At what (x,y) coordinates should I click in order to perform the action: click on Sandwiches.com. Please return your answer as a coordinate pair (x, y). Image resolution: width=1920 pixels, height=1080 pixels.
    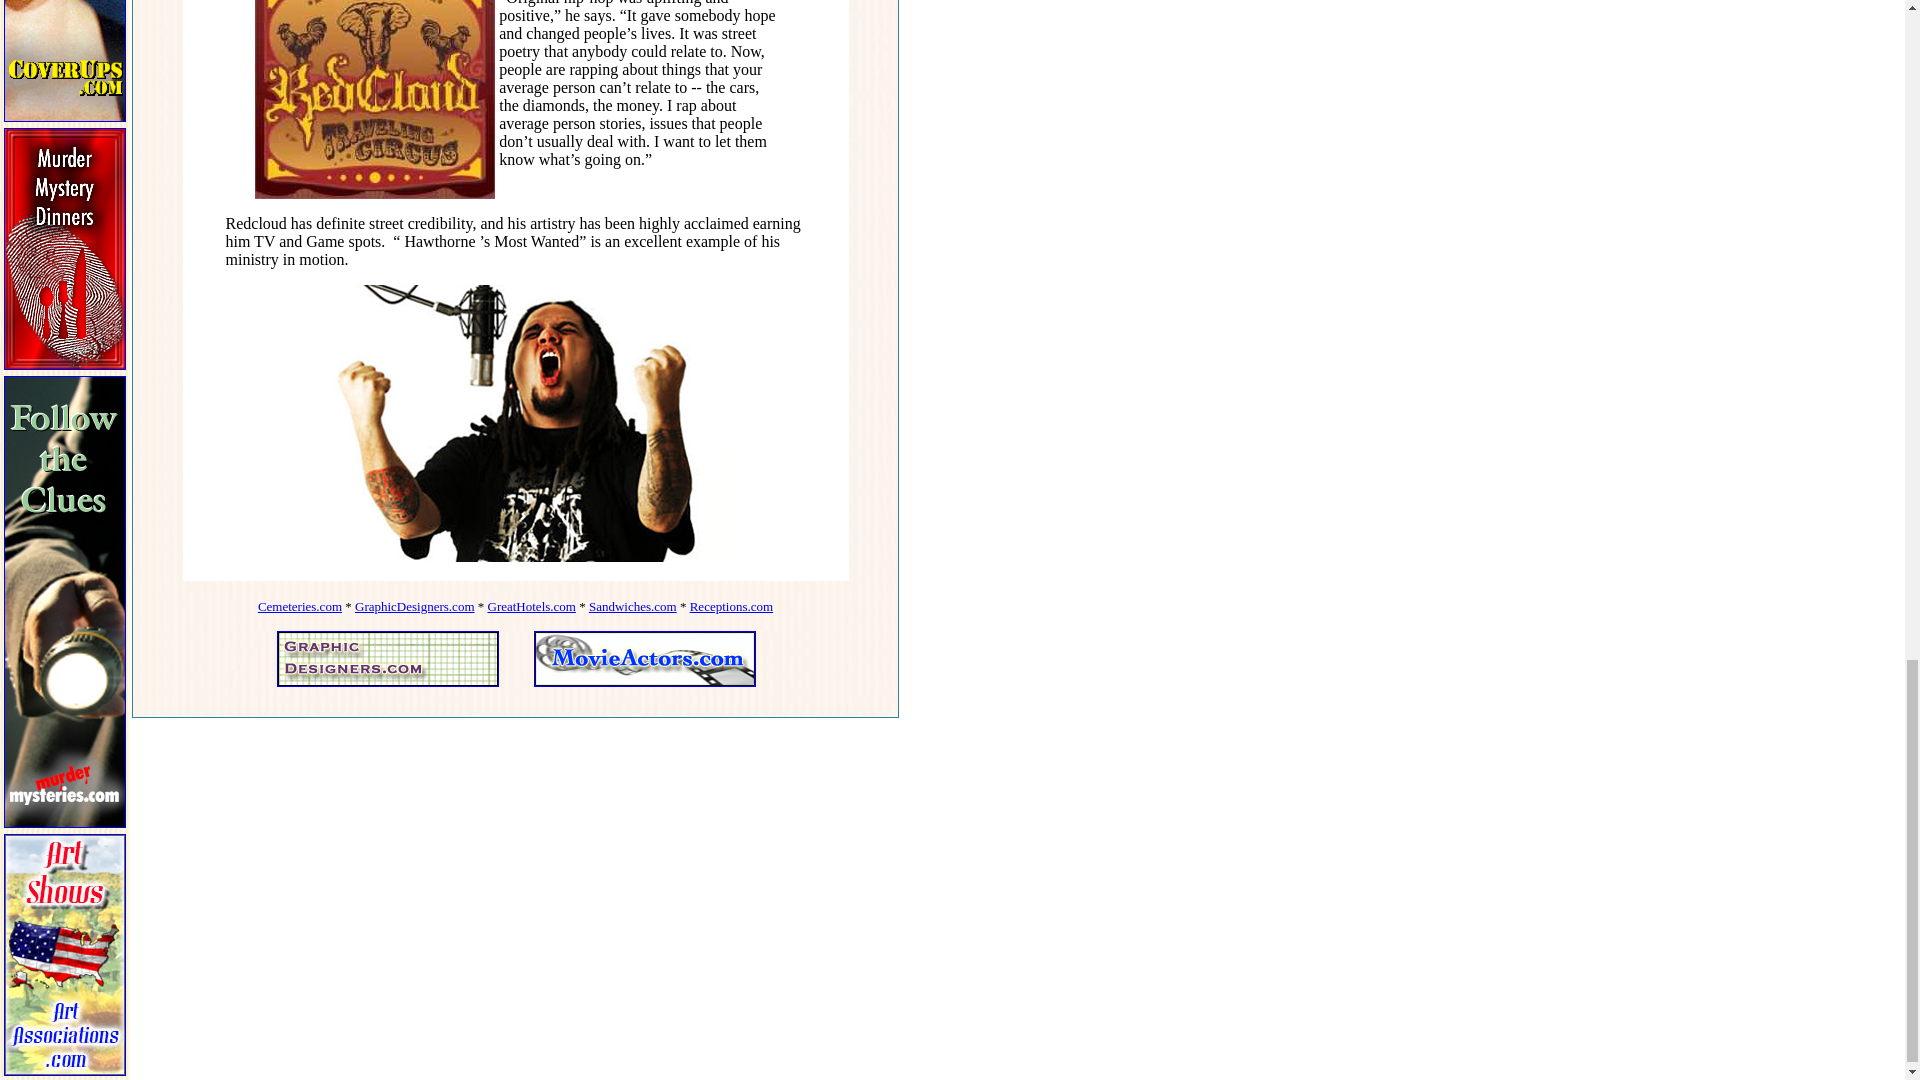
    Looking at the image, I should click on (633, 606).